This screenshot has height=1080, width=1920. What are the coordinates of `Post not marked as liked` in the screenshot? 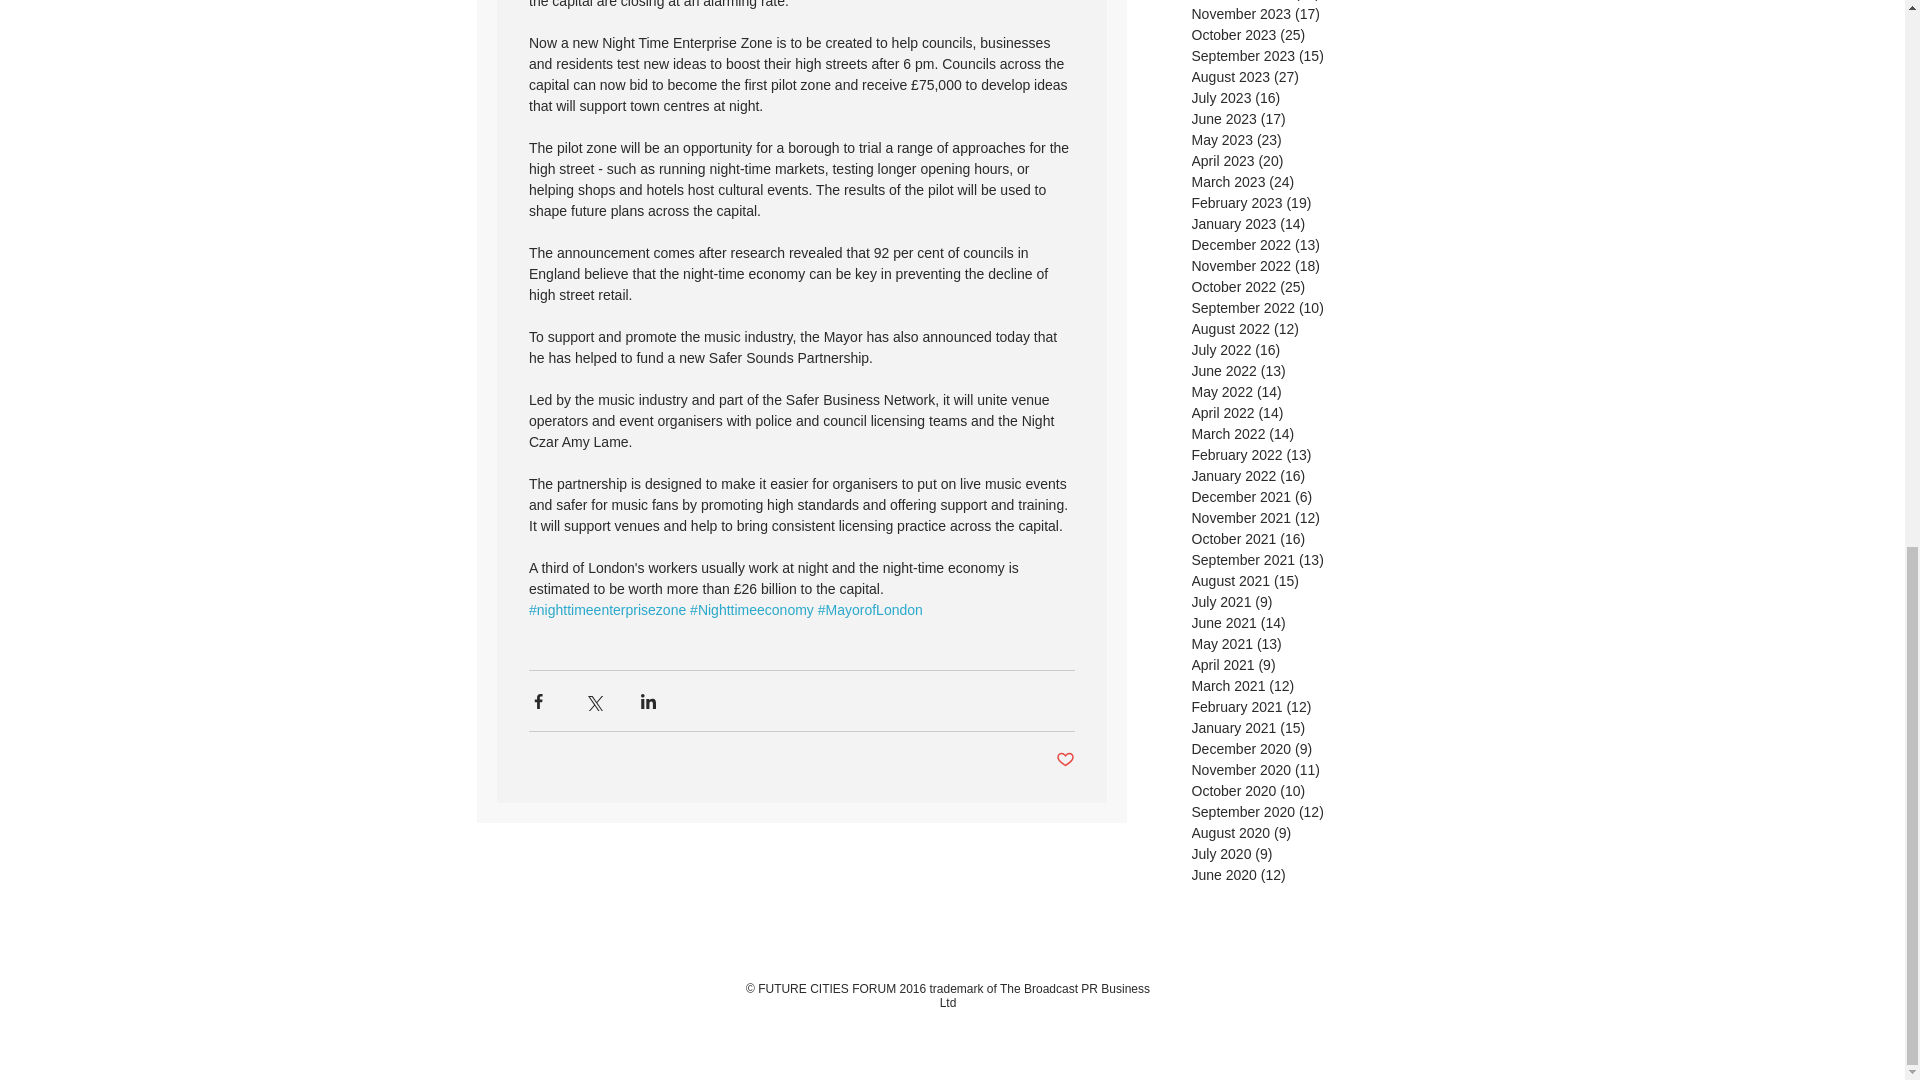 It's located at (1066, 760).